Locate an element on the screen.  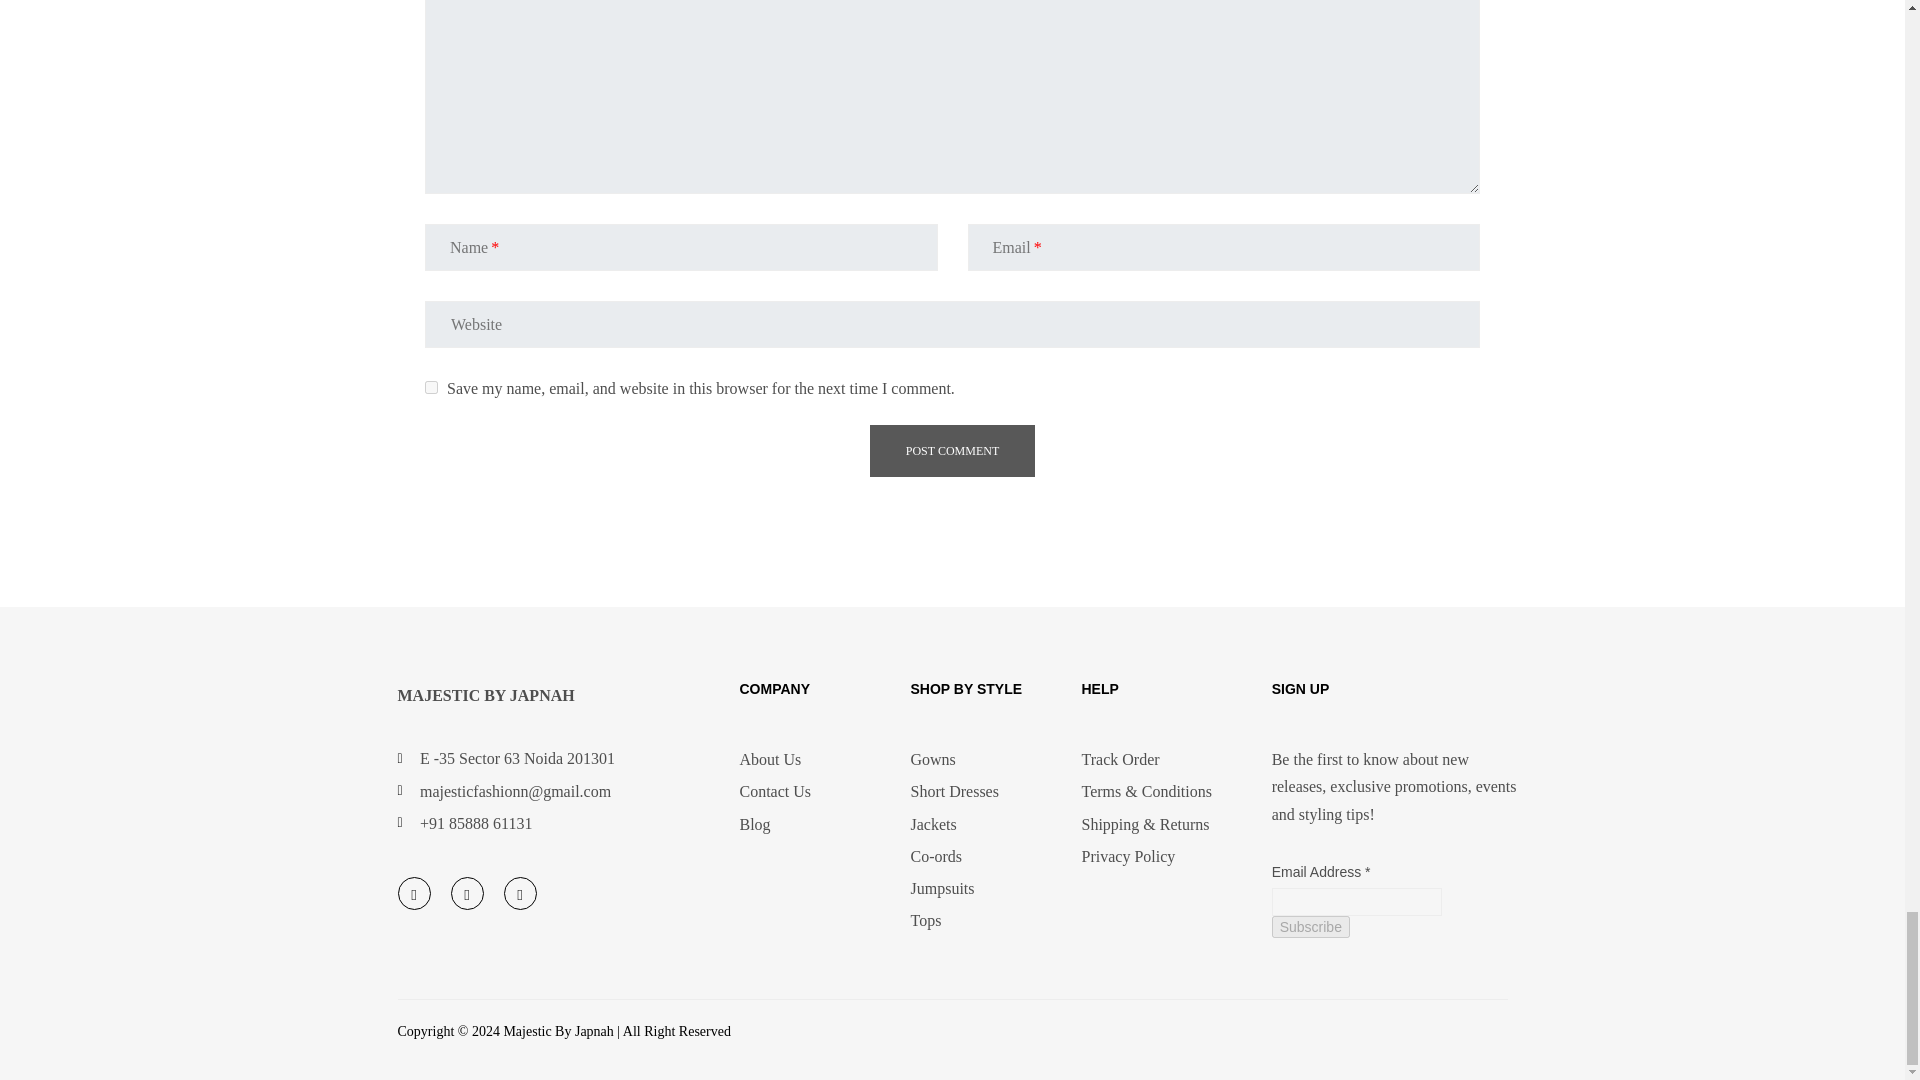
Subscribe is located at coordinates (1310, 926).